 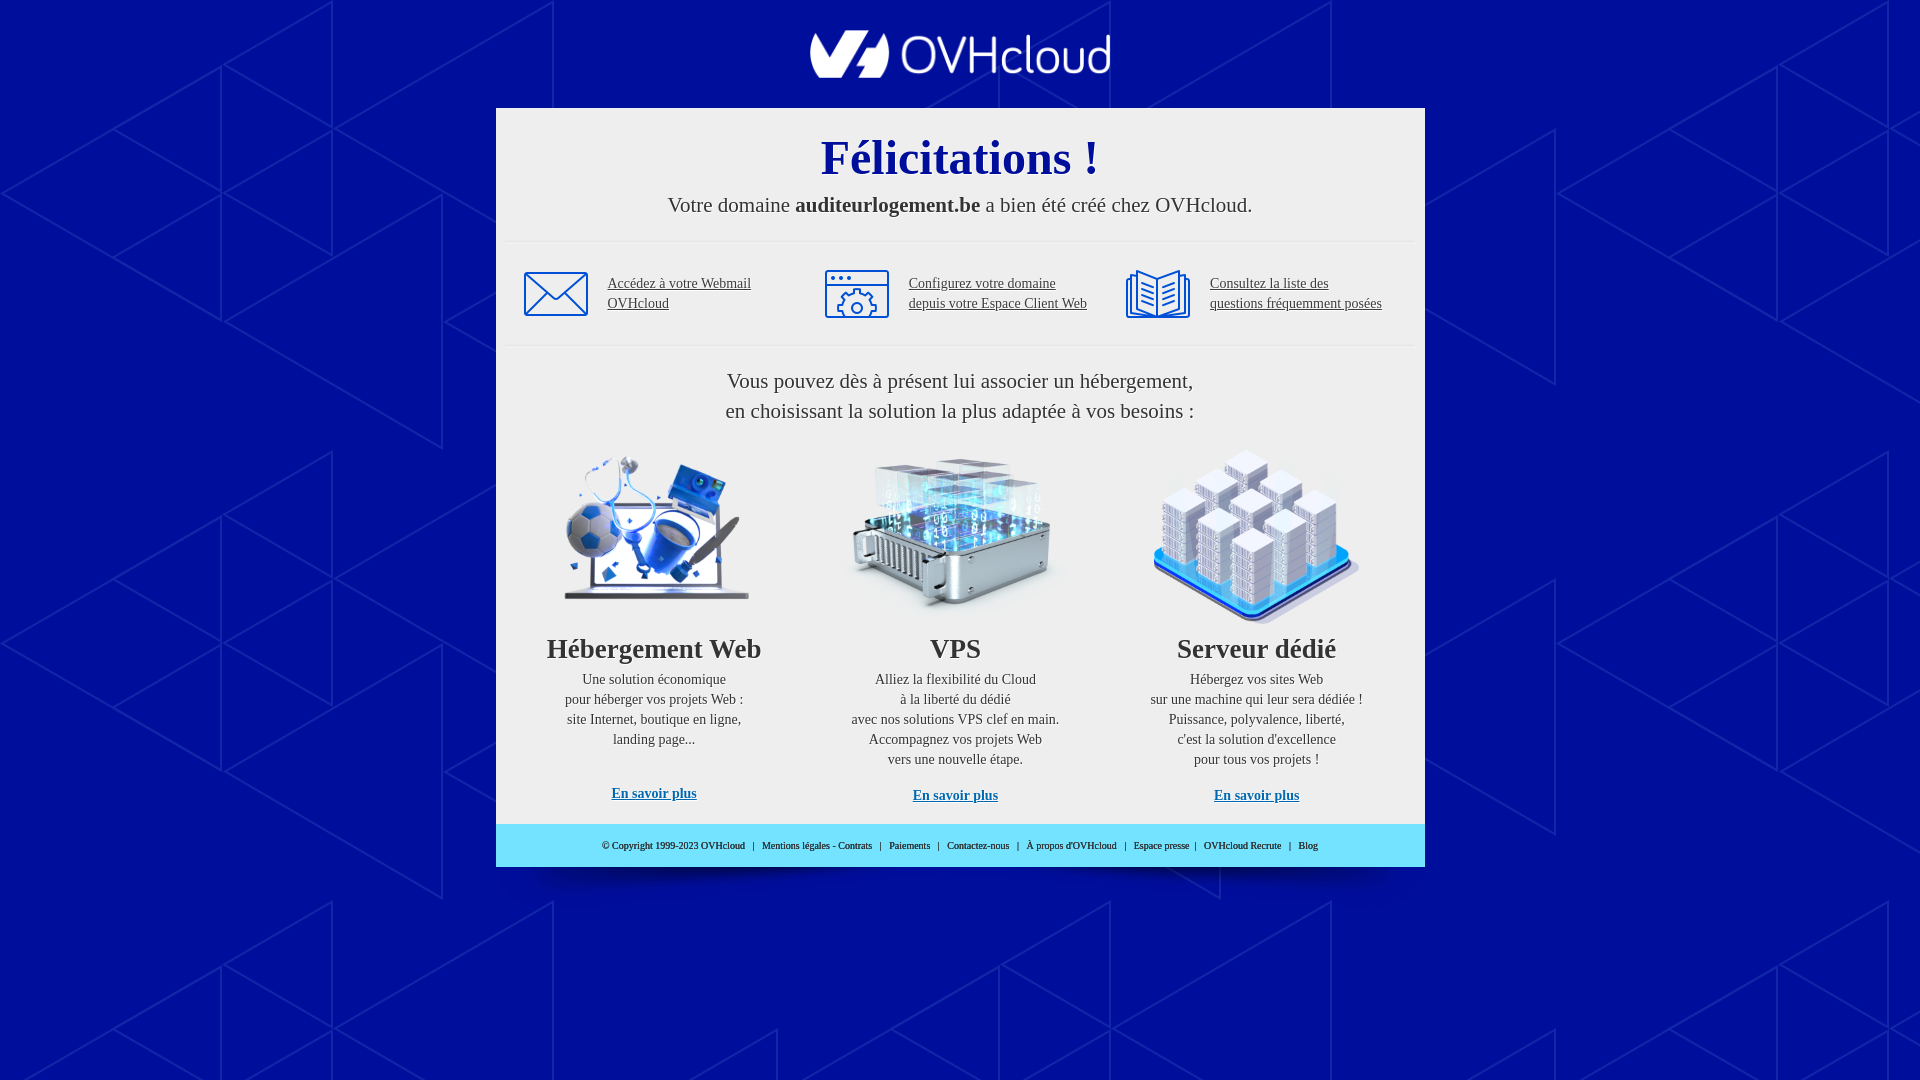 What do you see at coordinates (956, 796) in the screenshot?
I see `En savoir plus` at bounding box center [956, 796].